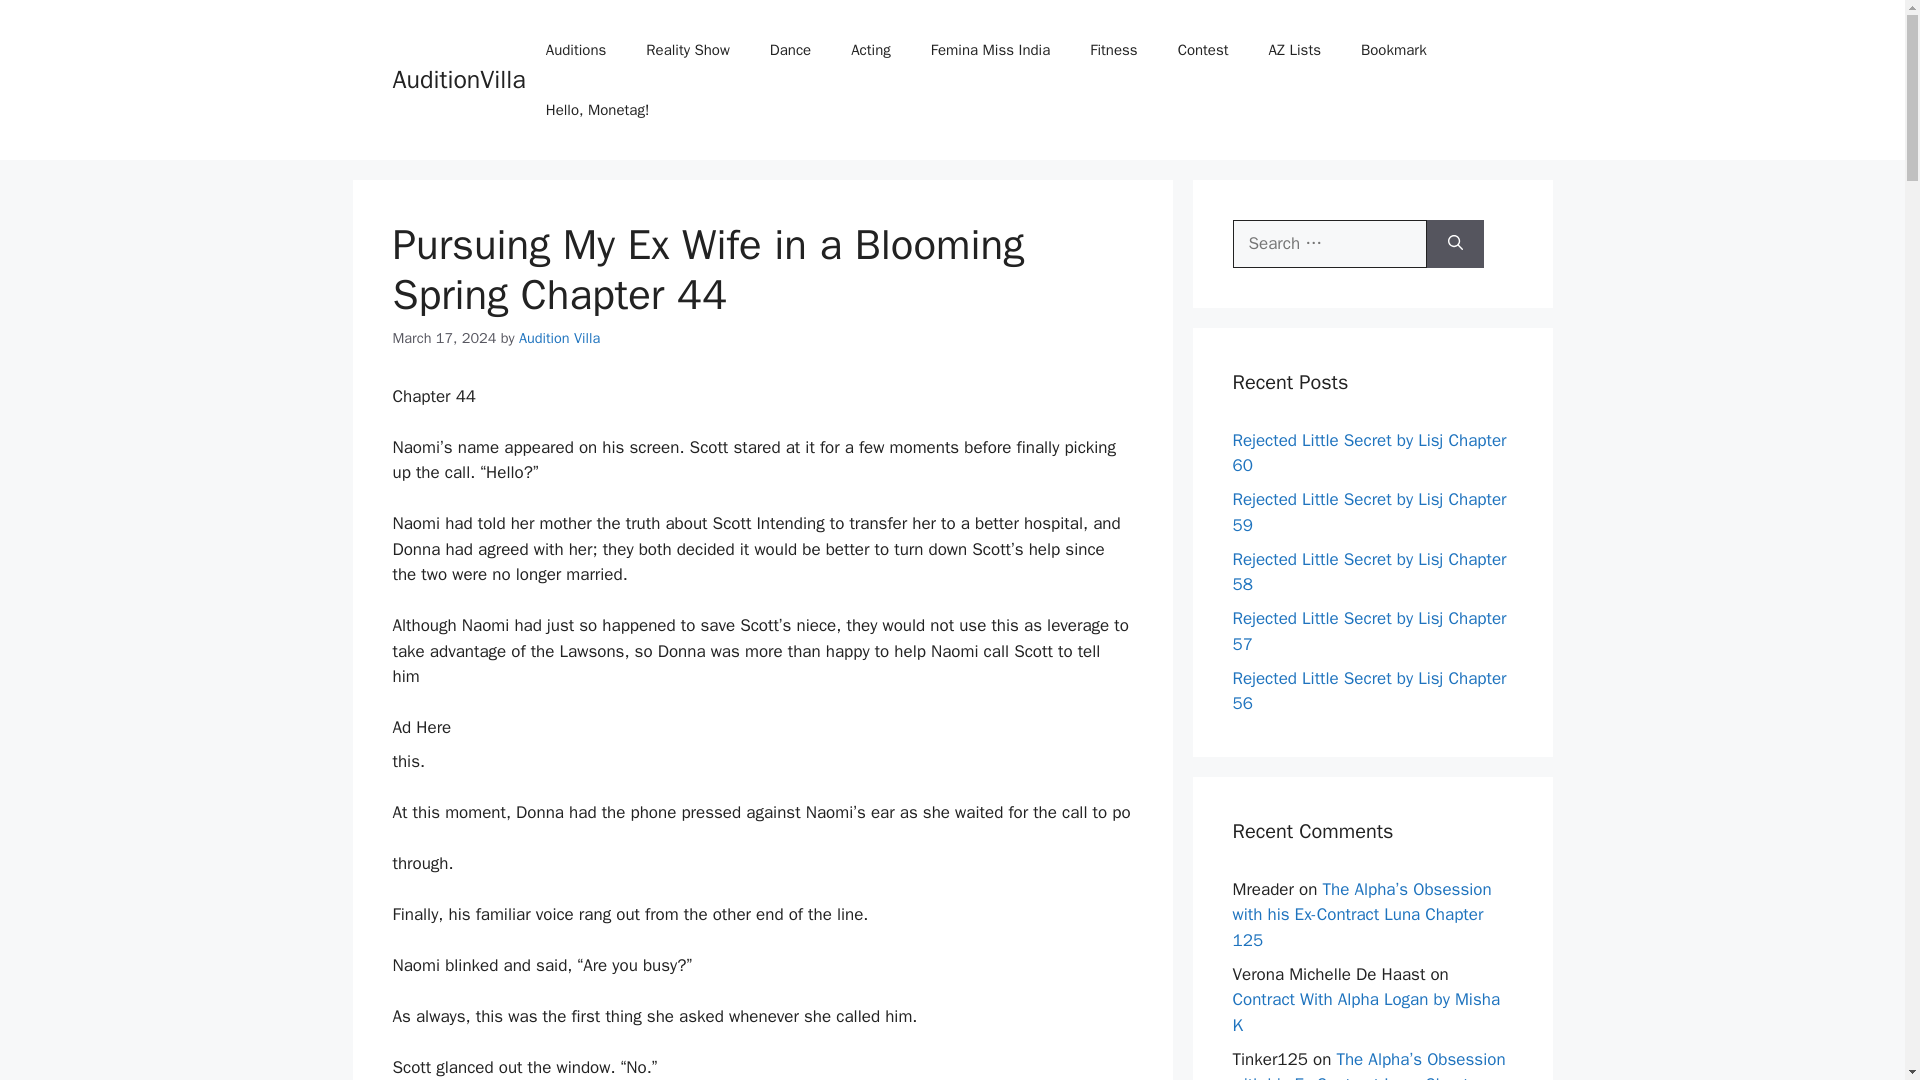 The width and height of the screenshot is (1920, 1080). What do you see at coordinates (458, 79) in the screenshot?
I see `AuditionVilla` at bounding box center [458, 79].